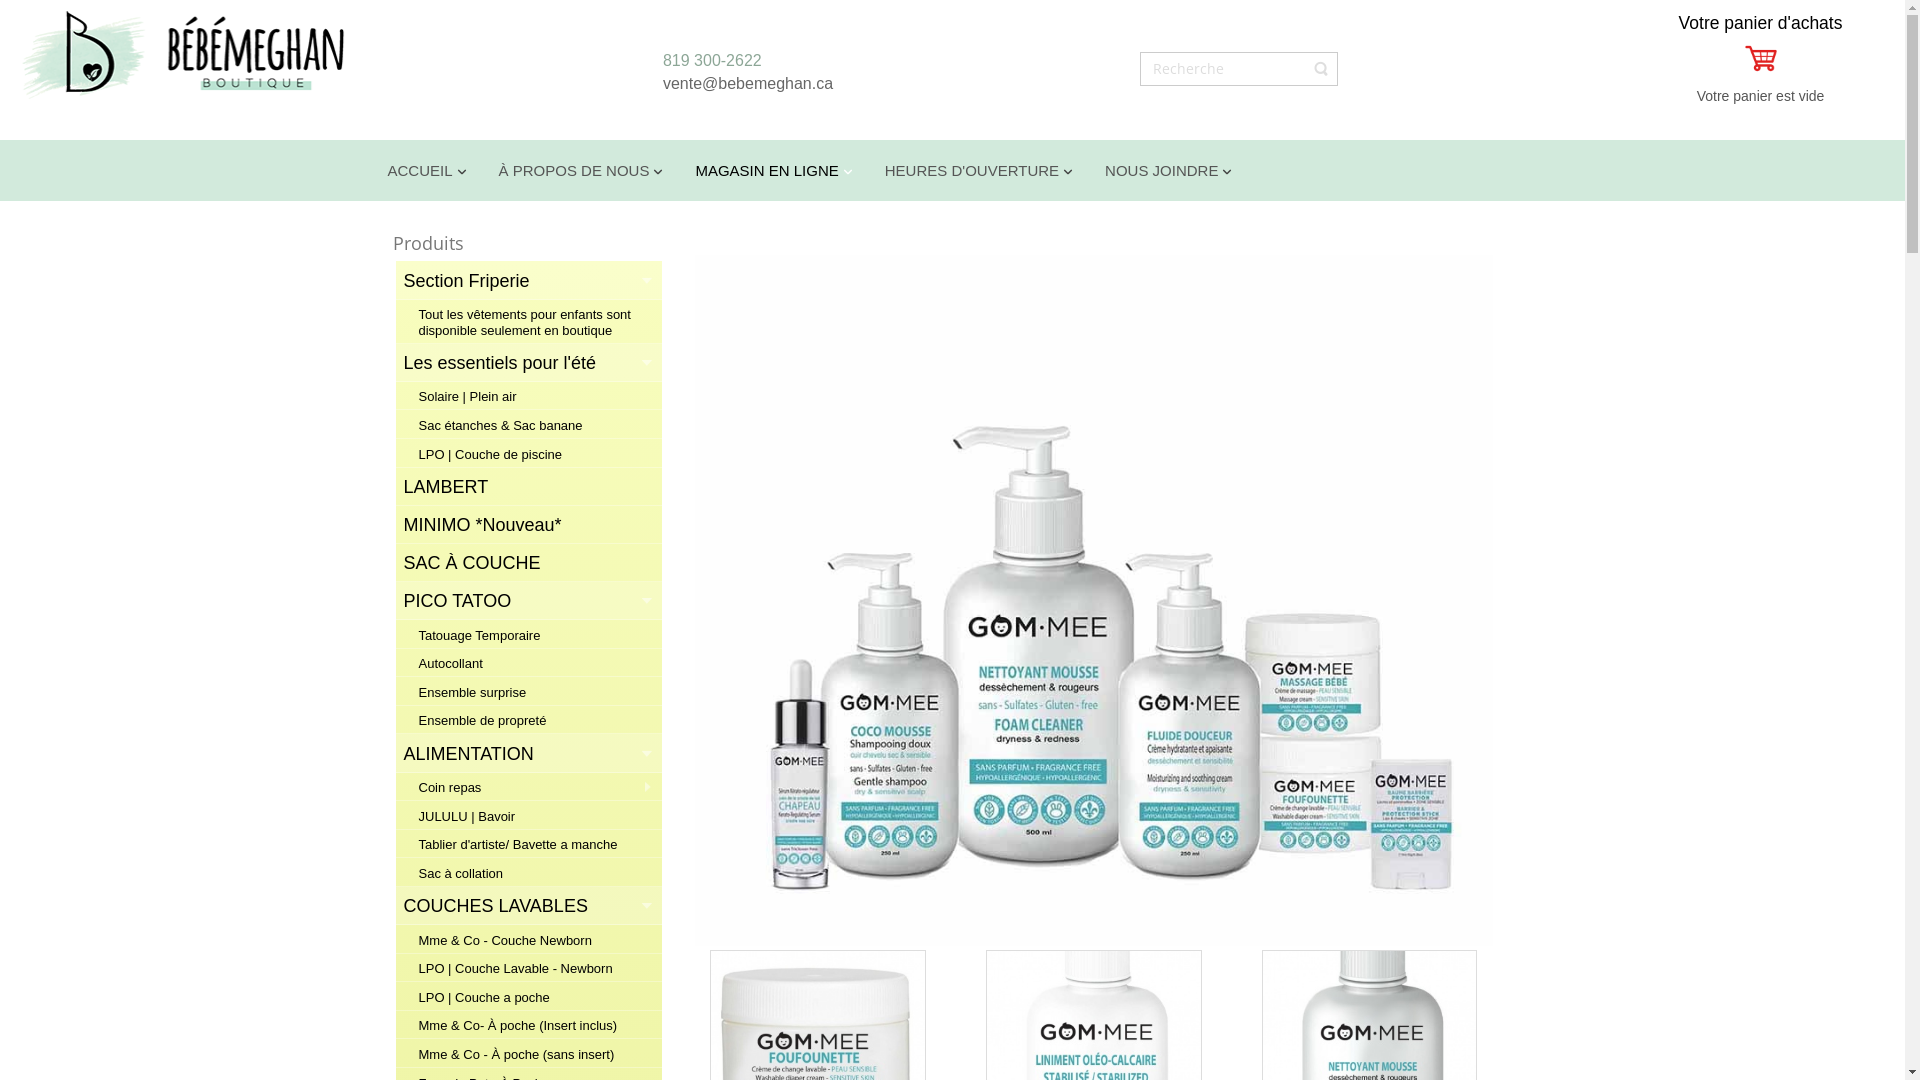 This screenshot has height=1080, width=1920. I want to click on MINIMO *Nouveau*, so click(521, 525).